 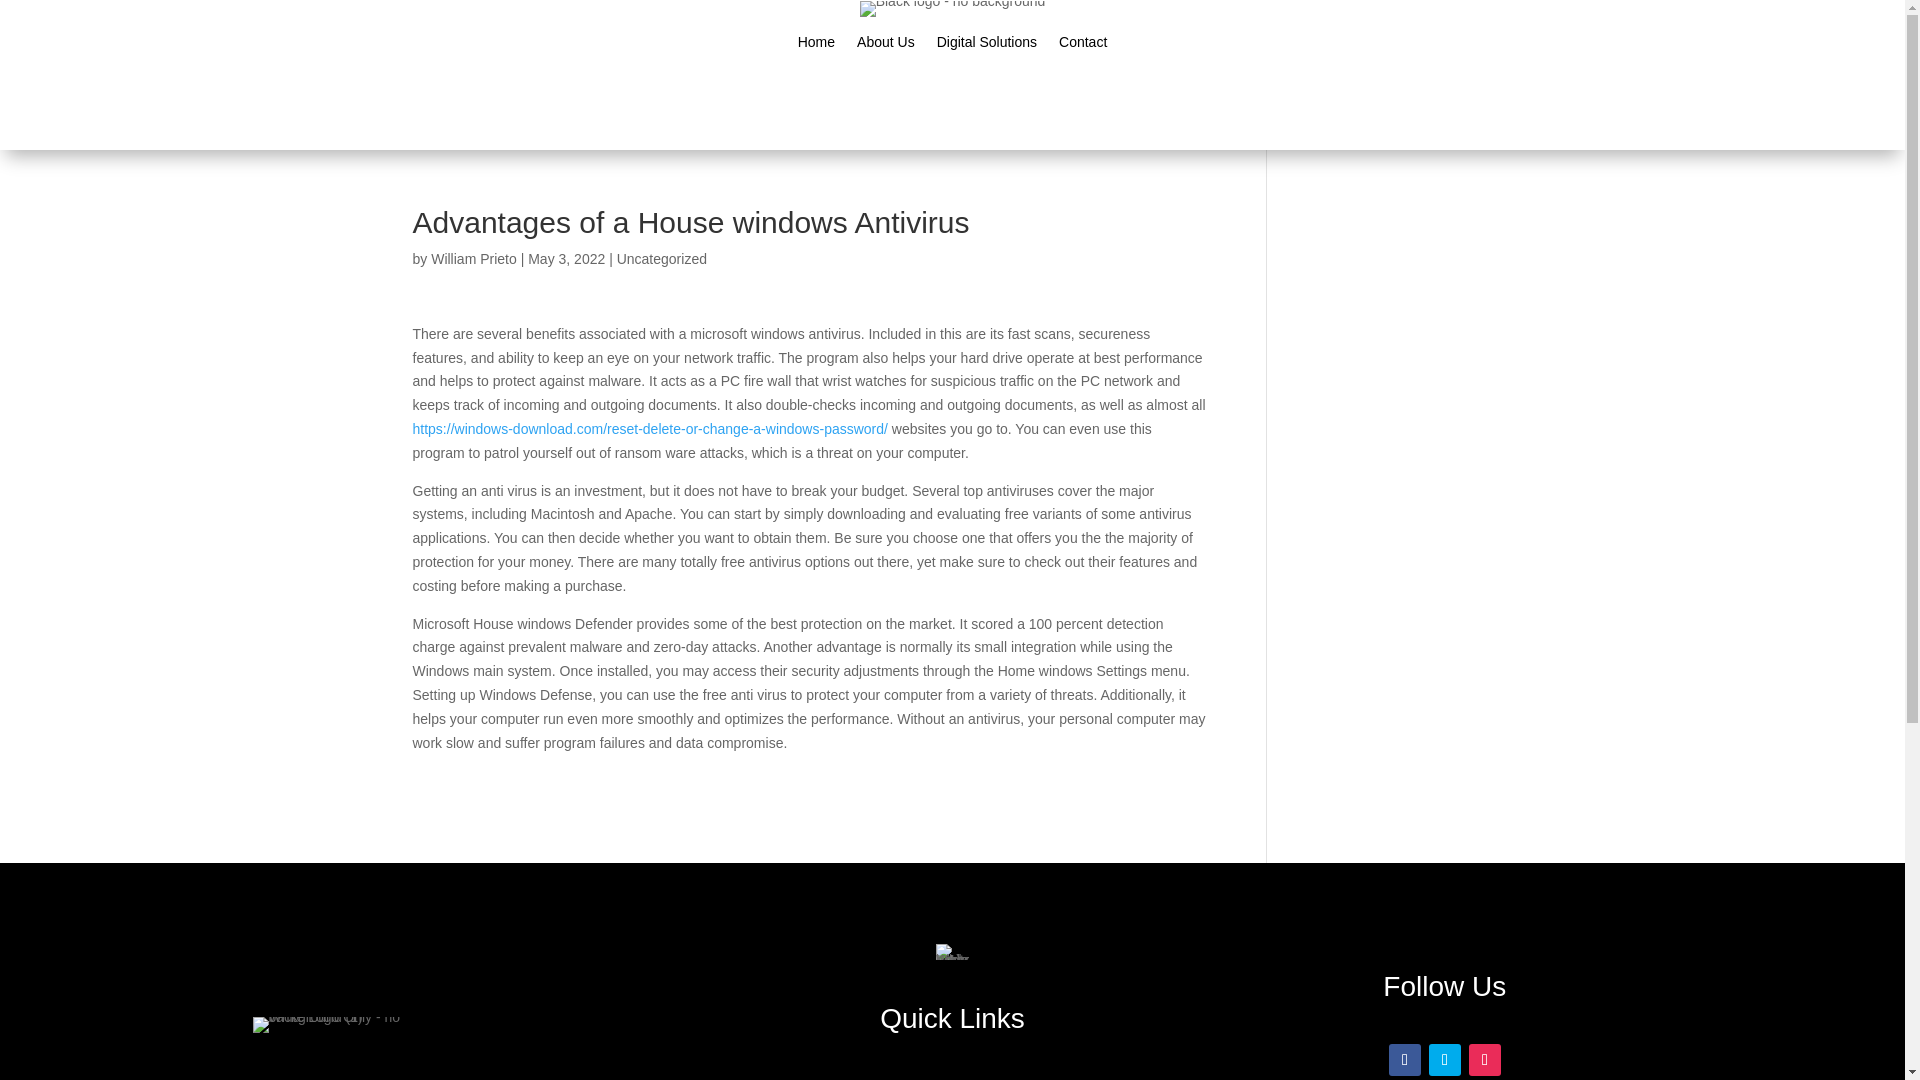 I want to click on Follow on Twitter, so click(x=1444, y=1060).